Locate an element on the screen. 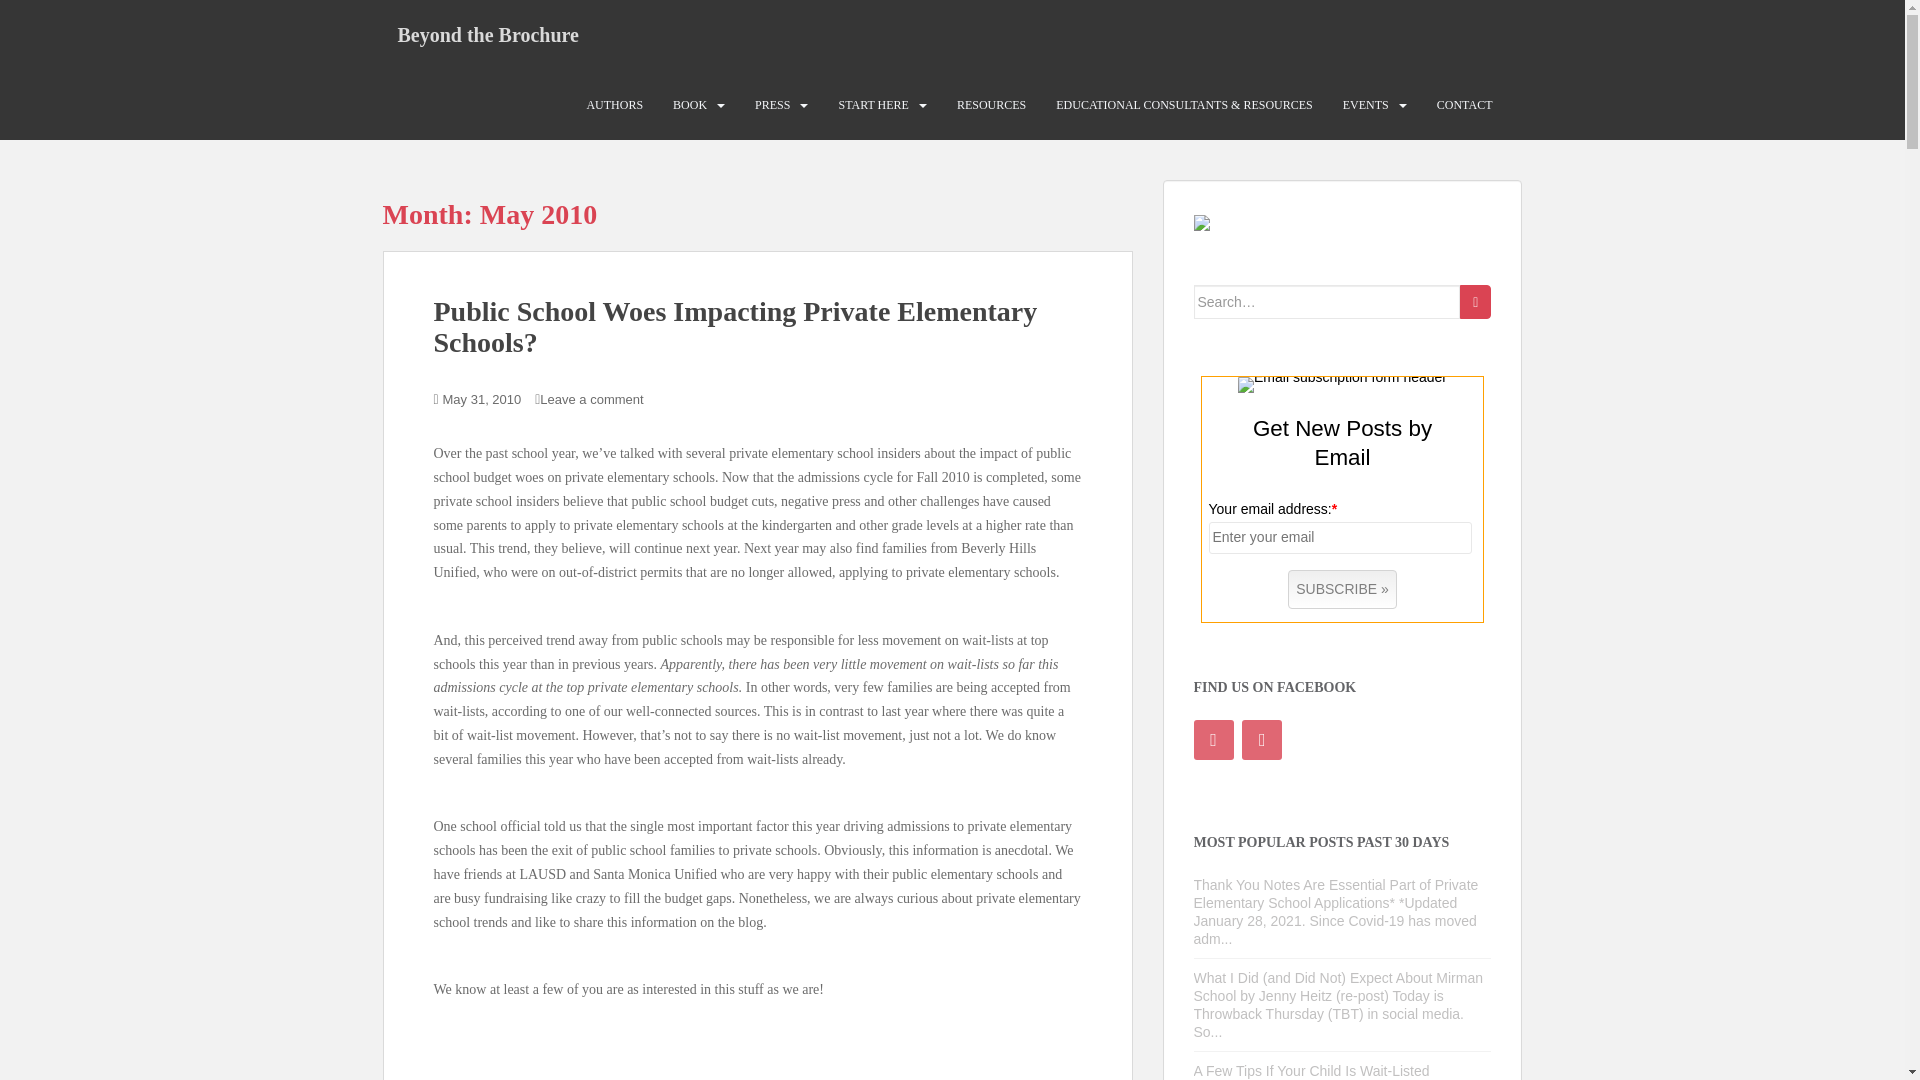  Beyond the Brochure is located at coordinates (488, 34).